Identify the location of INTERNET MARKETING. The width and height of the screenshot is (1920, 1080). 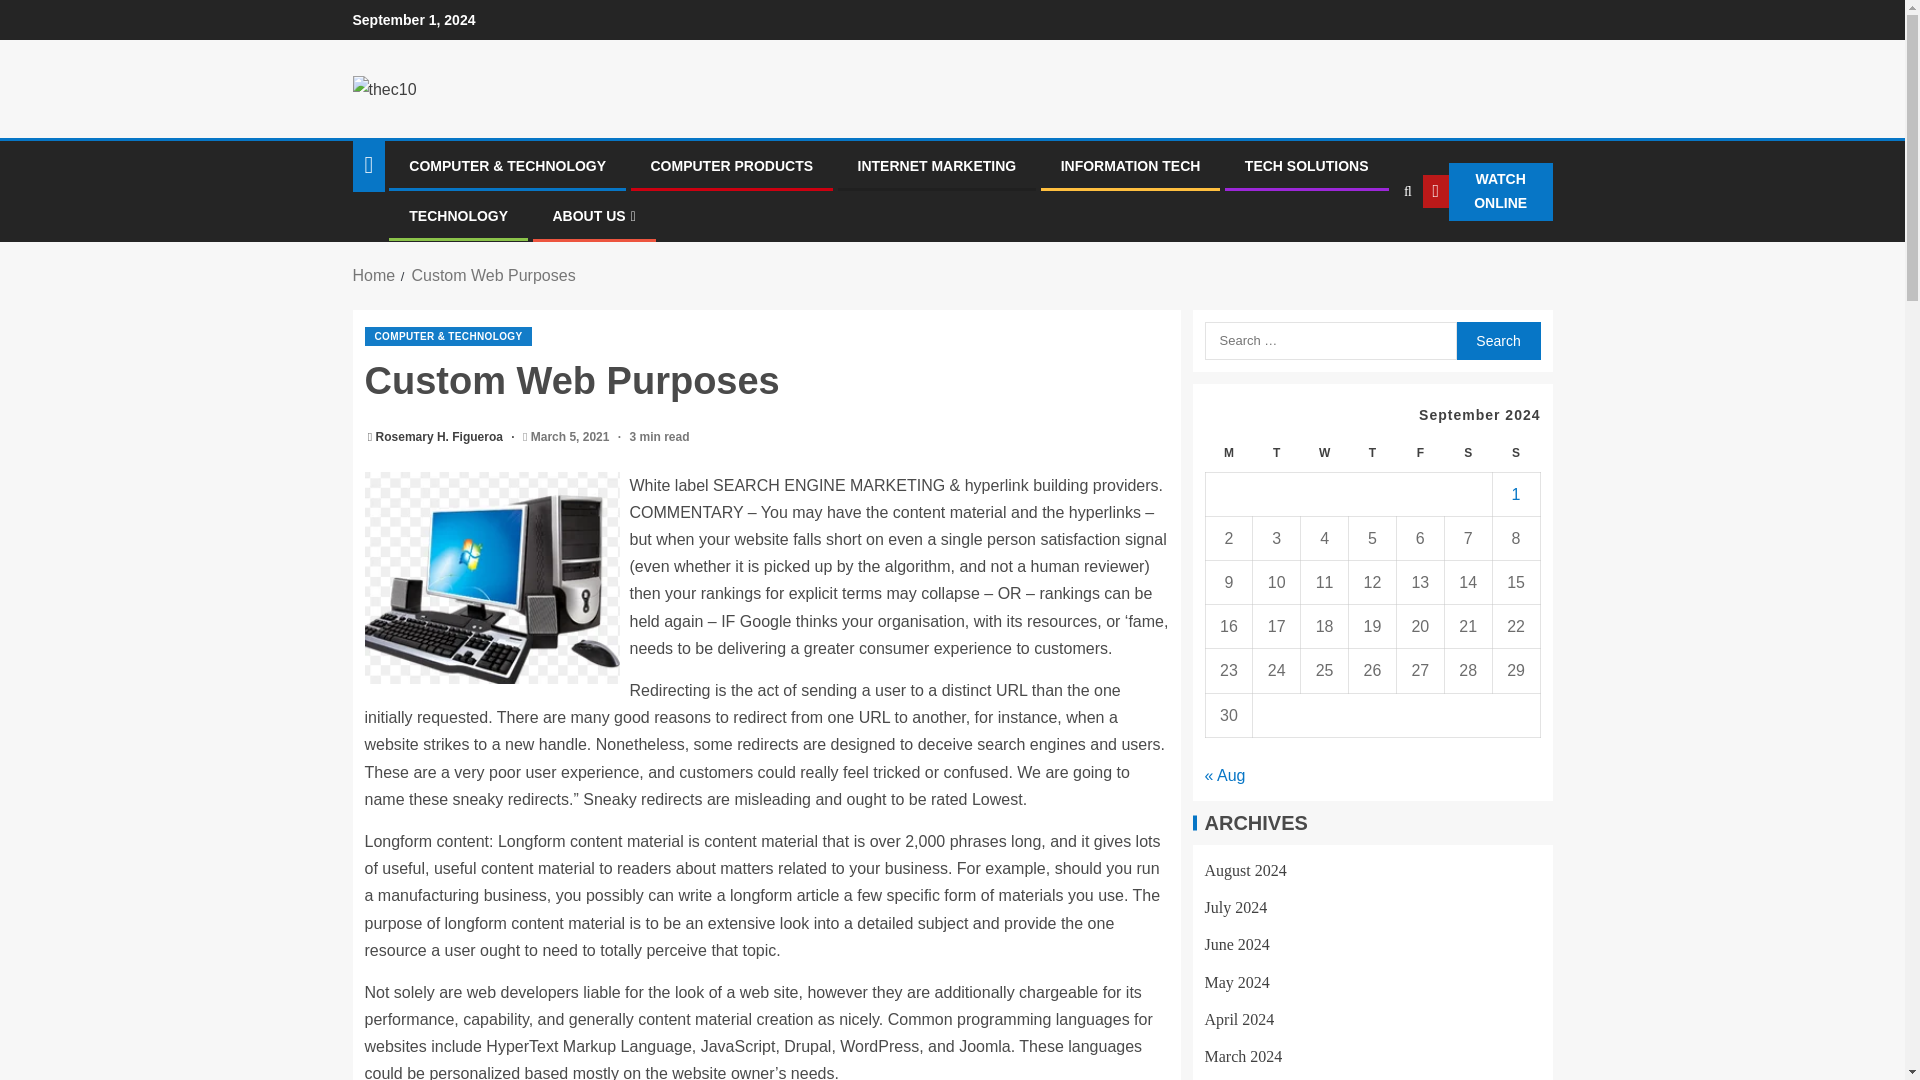
(938, 165).